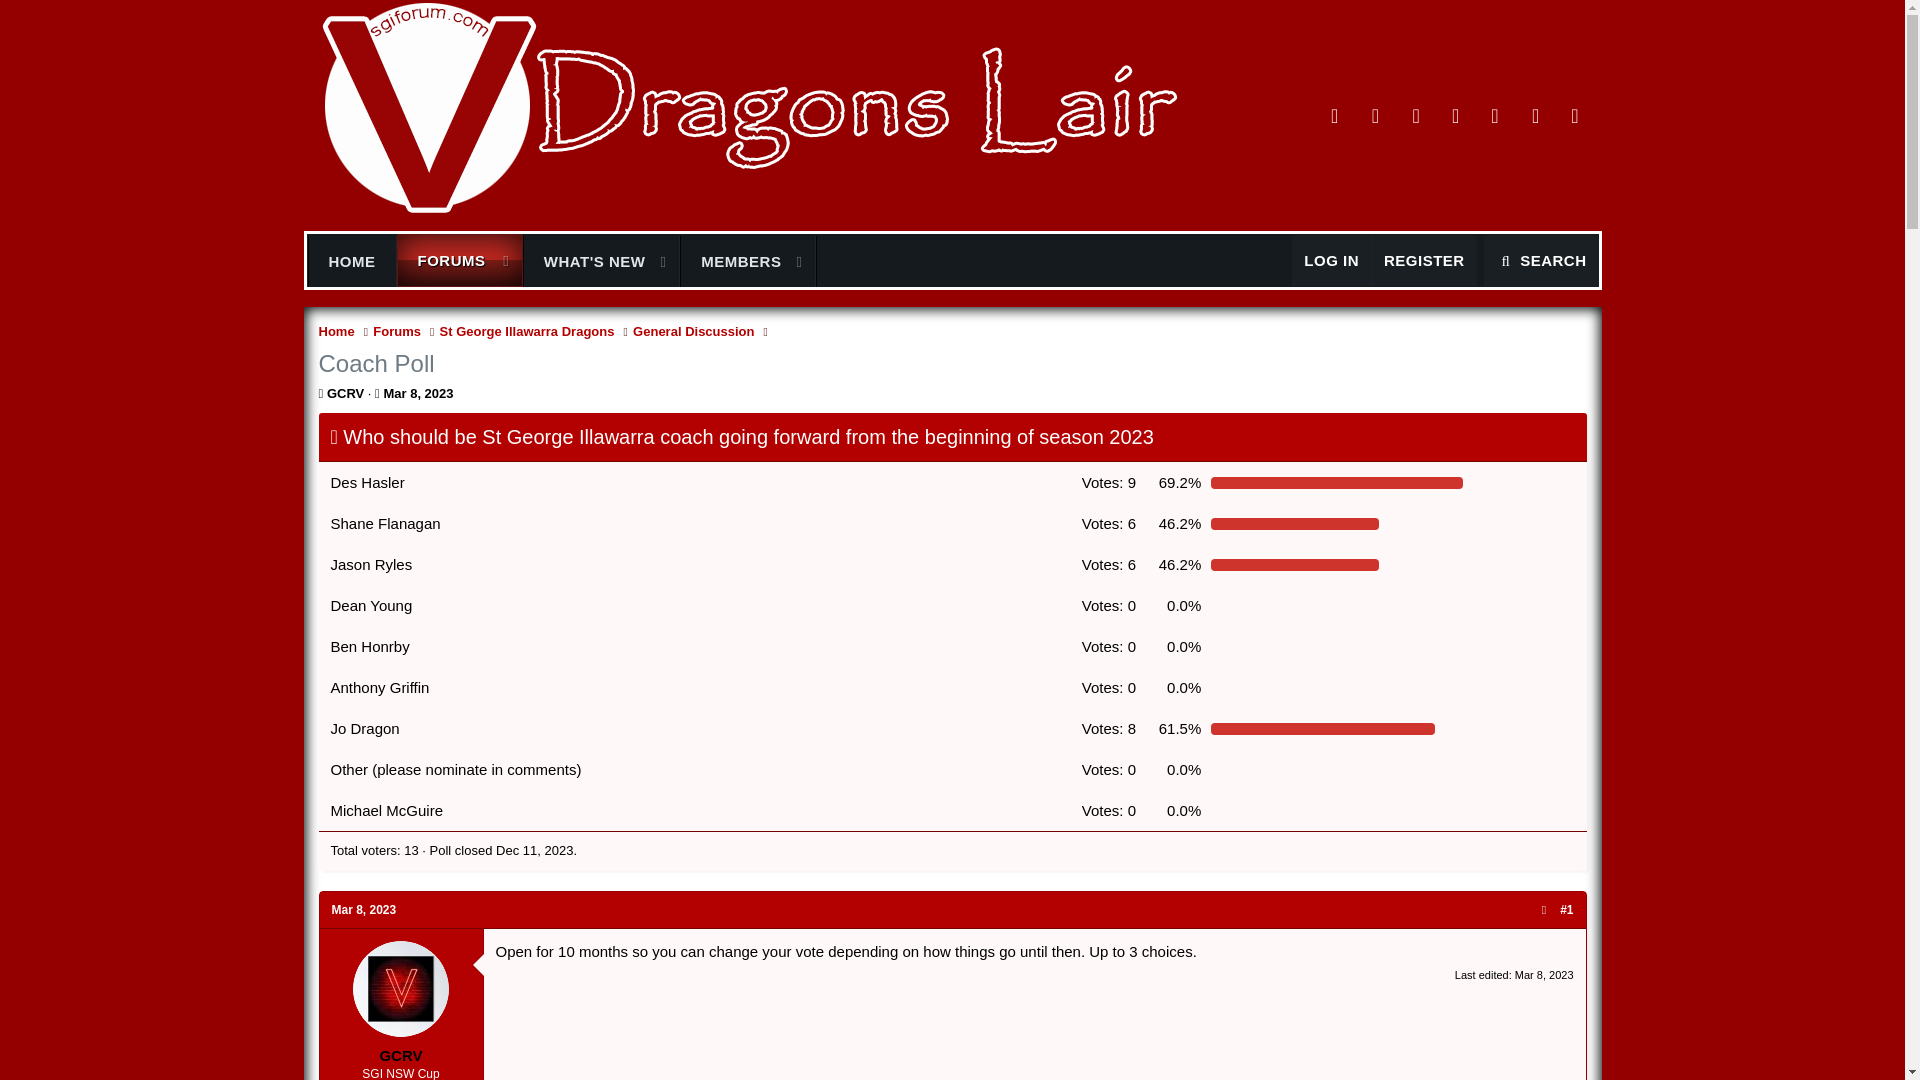  Describe the element at coordinates (586, 262) in the screenshot. I see `Contact us` at that location.